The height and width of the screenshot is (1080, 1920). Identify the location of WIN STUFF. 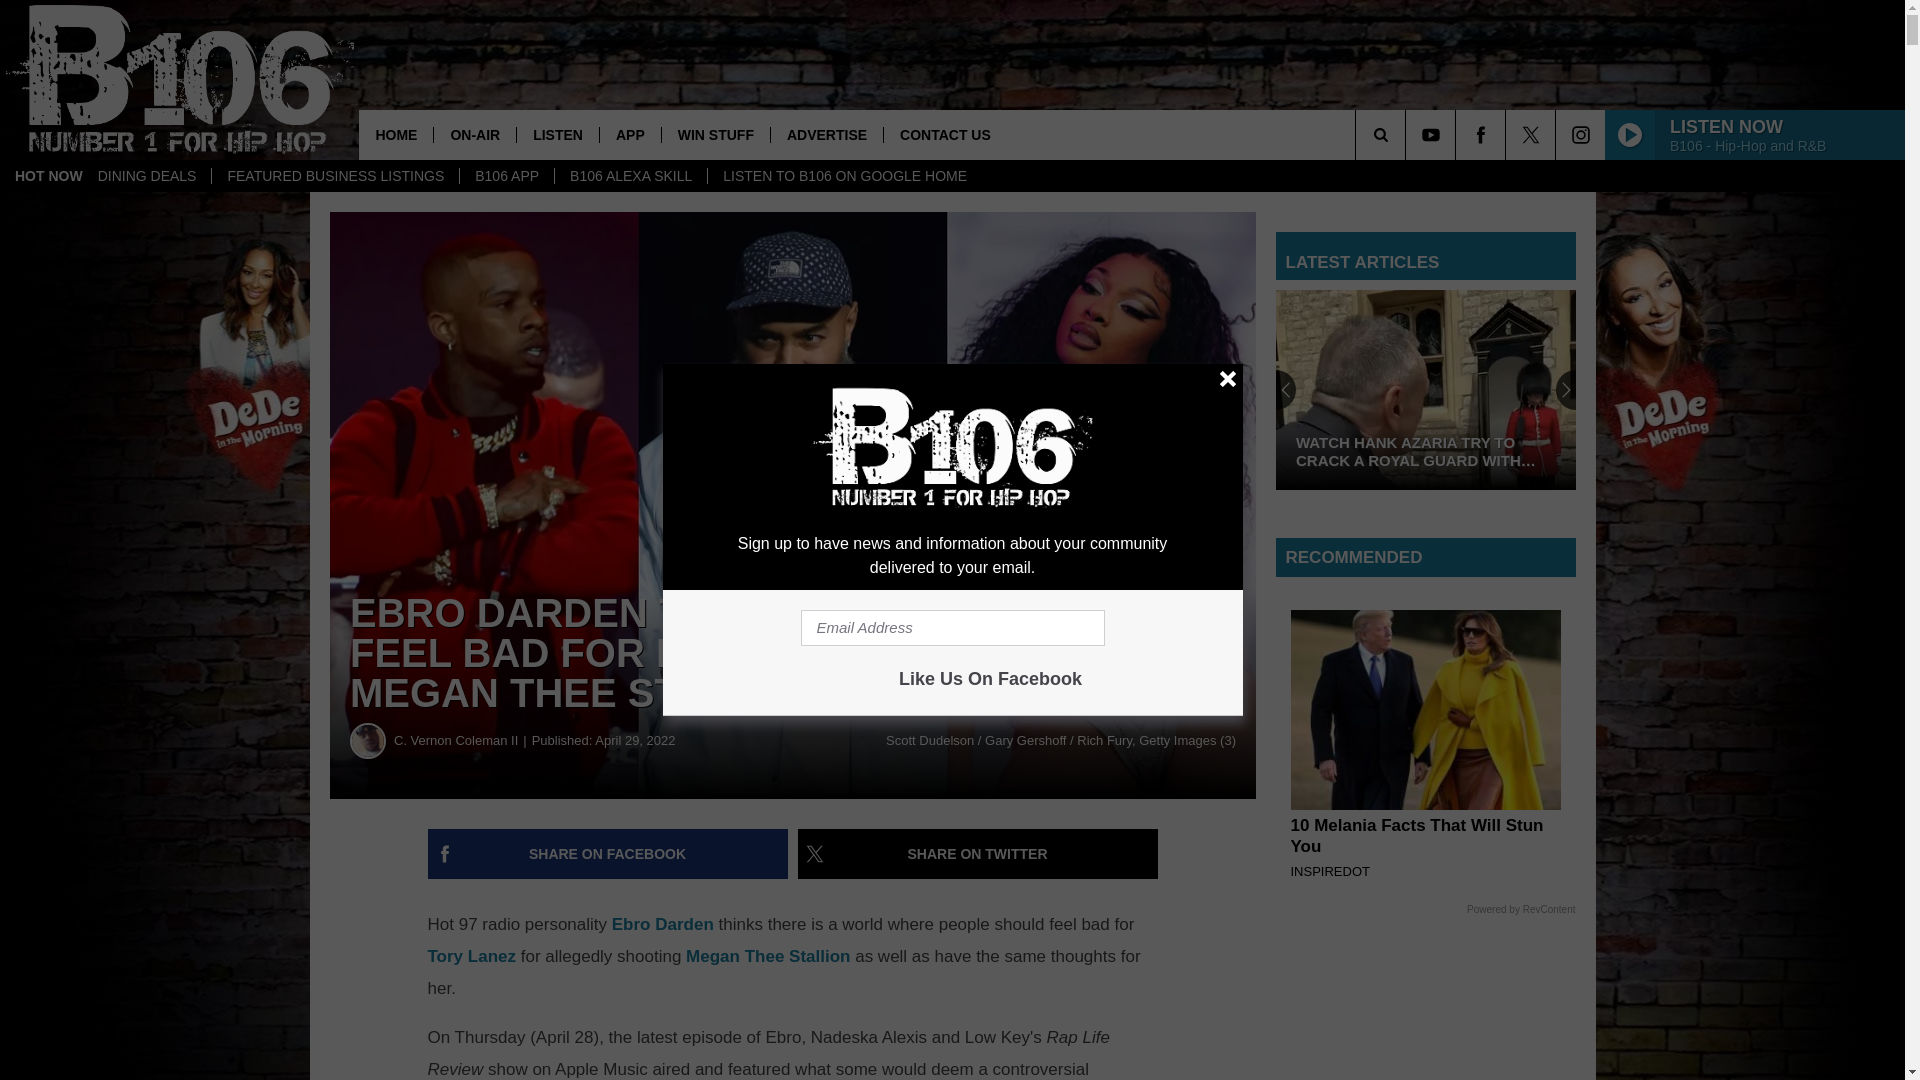
(714, 134).